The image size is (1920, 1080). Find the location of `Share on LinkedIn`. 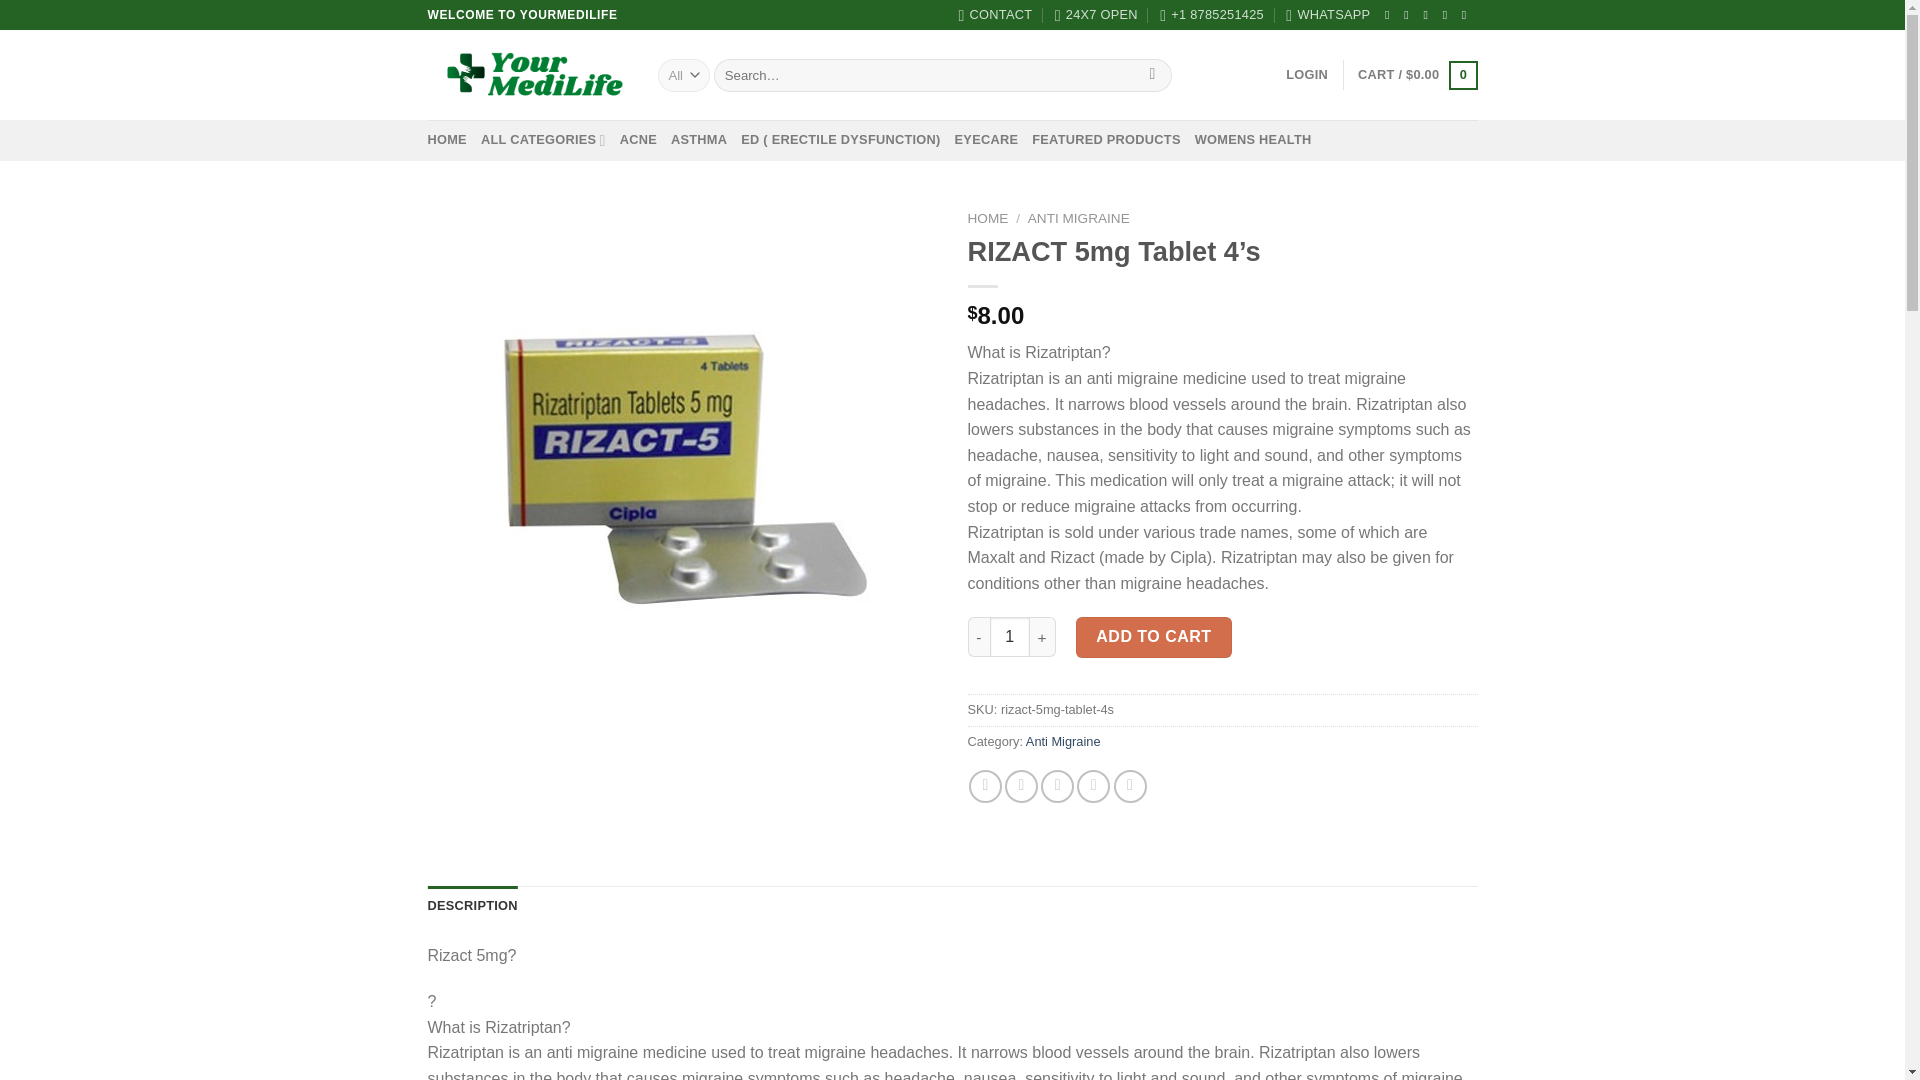

Share on LinkedIn is located at coordinates (1130, 786).